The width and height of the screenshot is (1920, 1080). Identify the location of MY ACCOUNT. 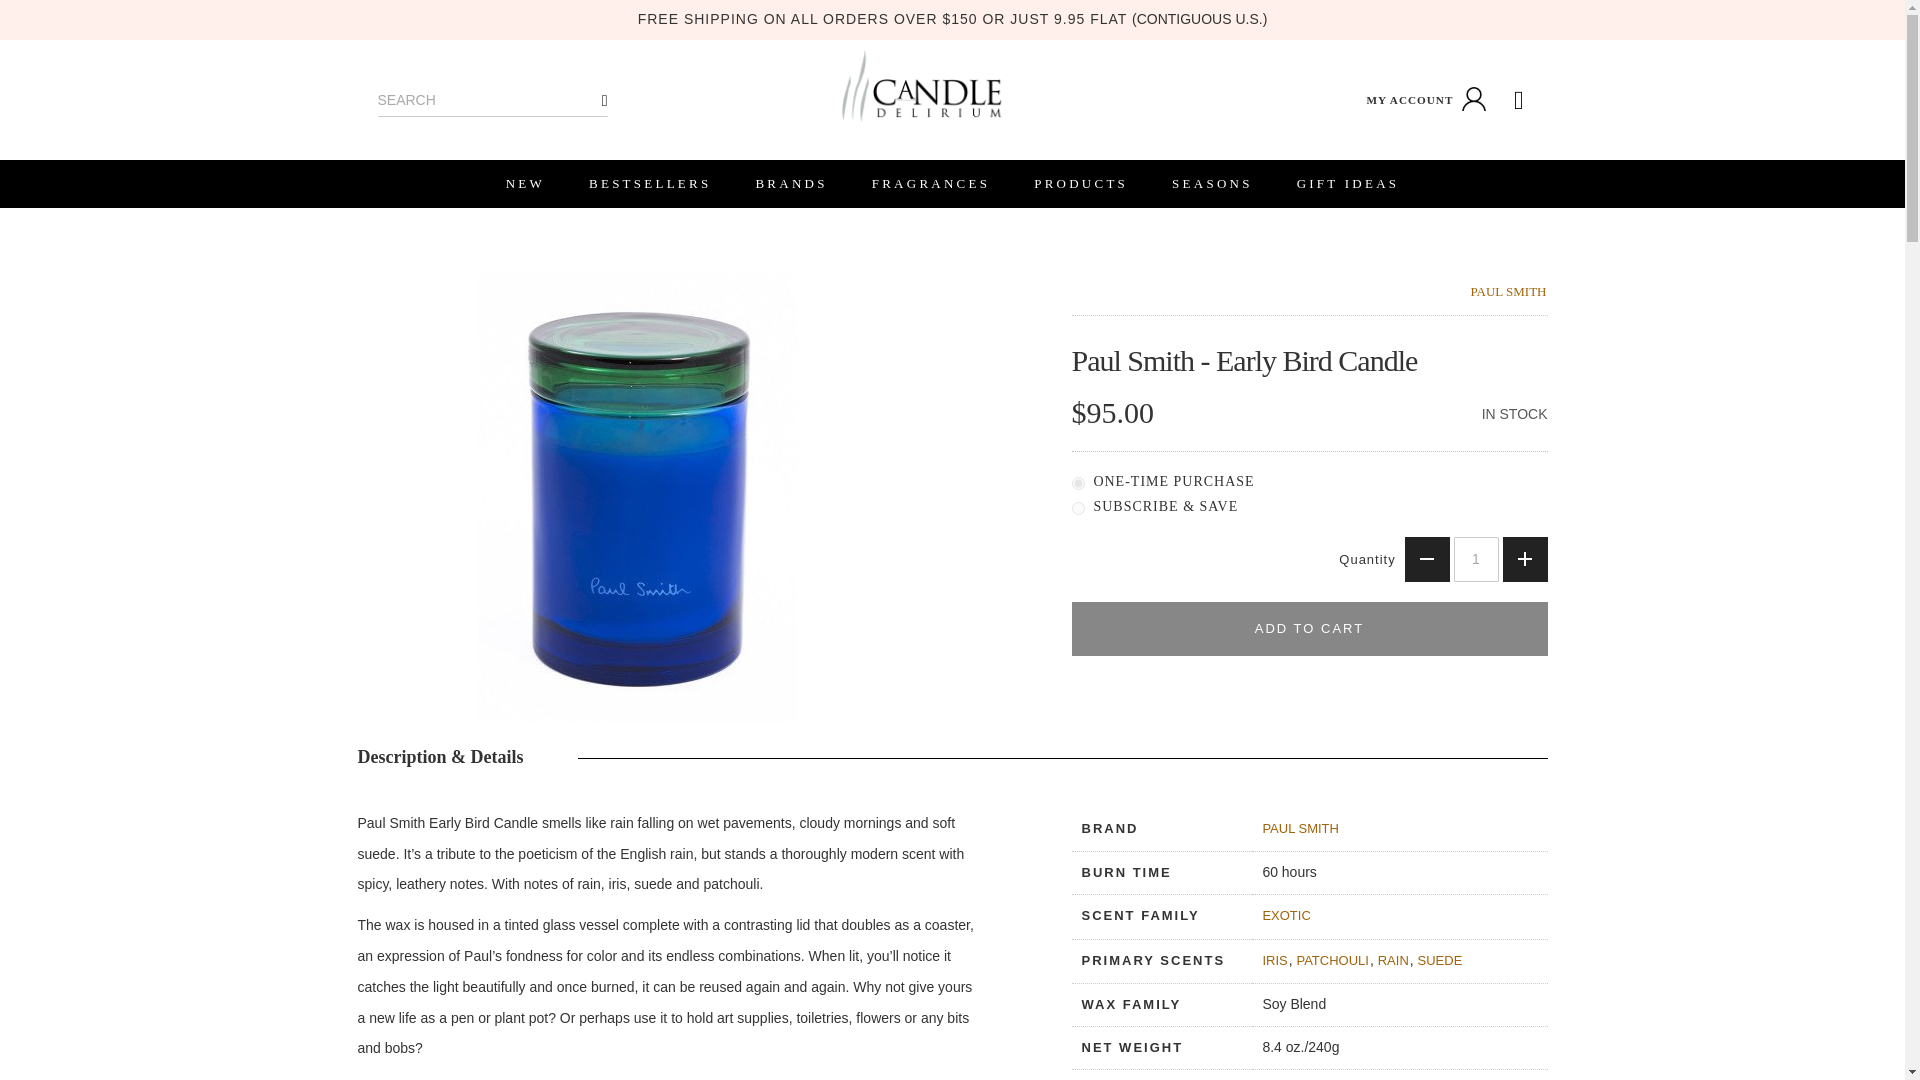
(1428, 100).